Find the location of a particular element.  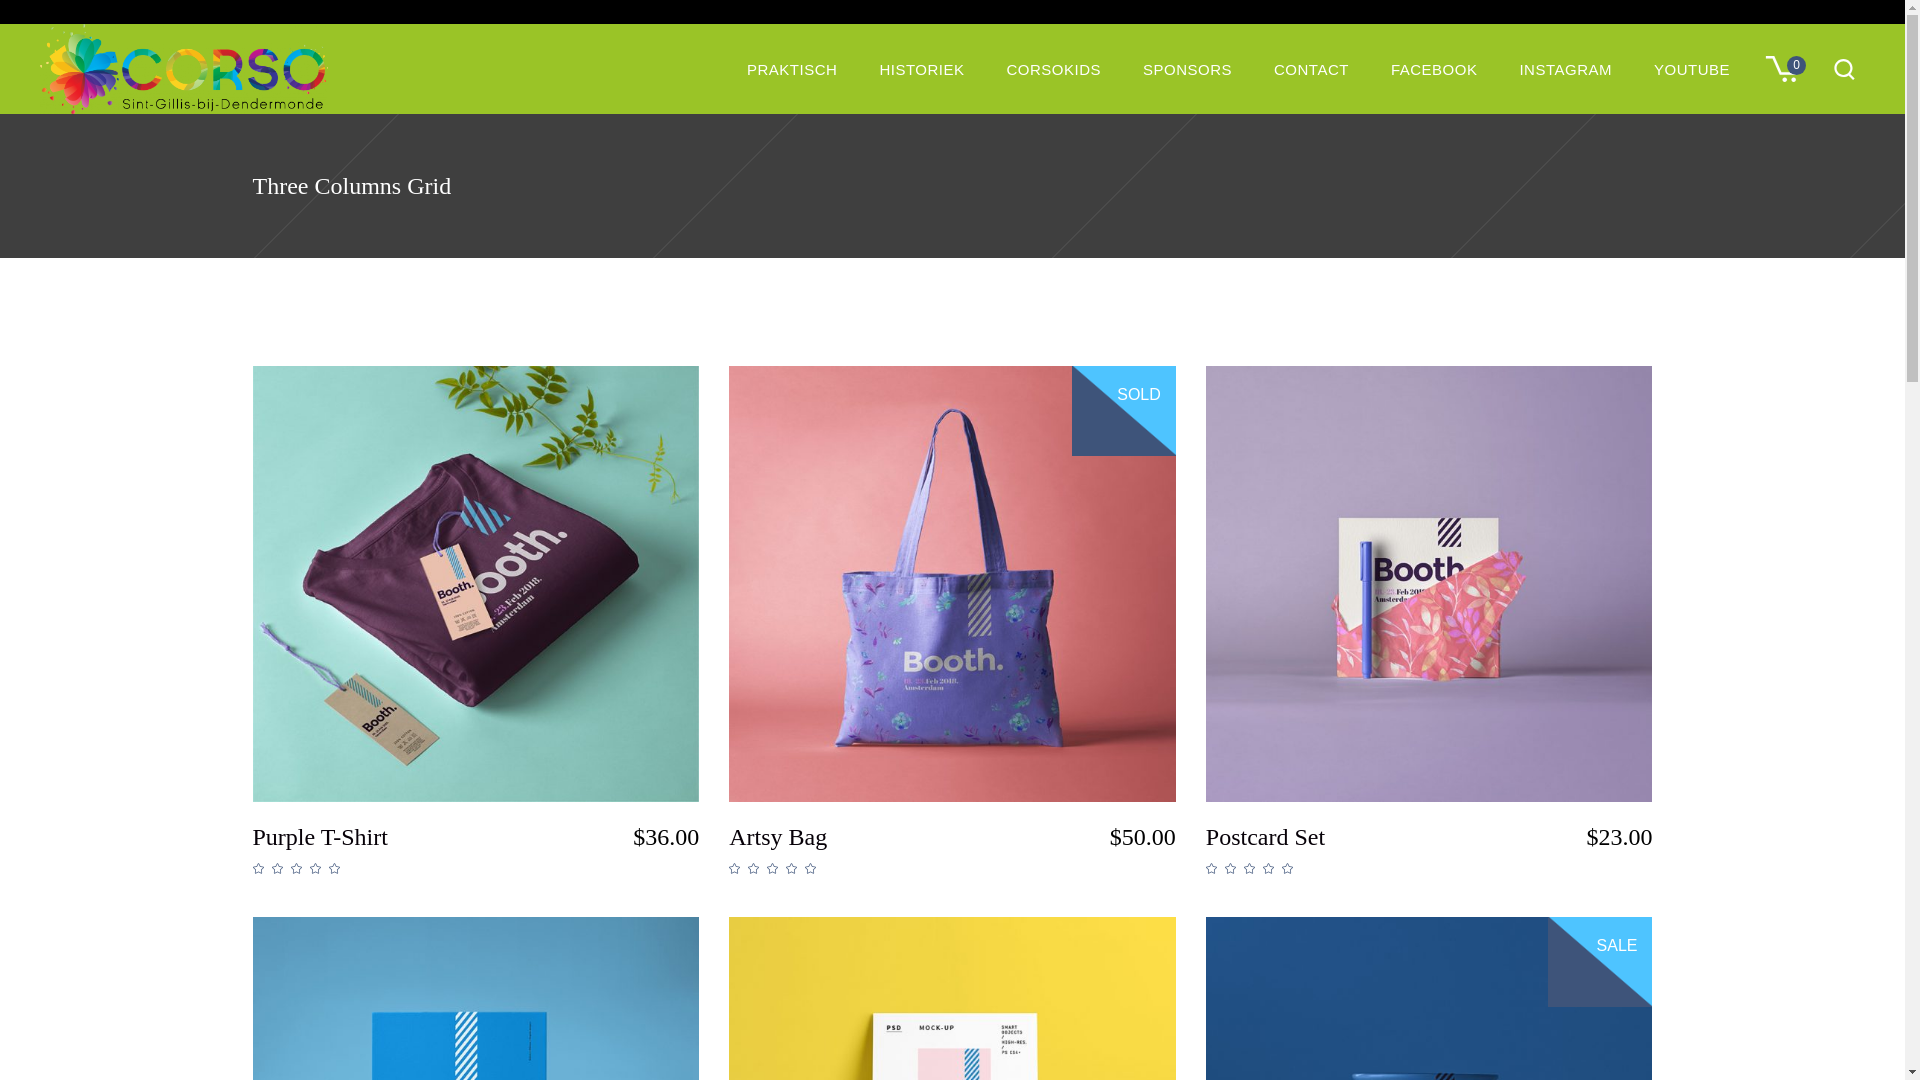

Purple T-Shirt is located at coordinates (476, 584).